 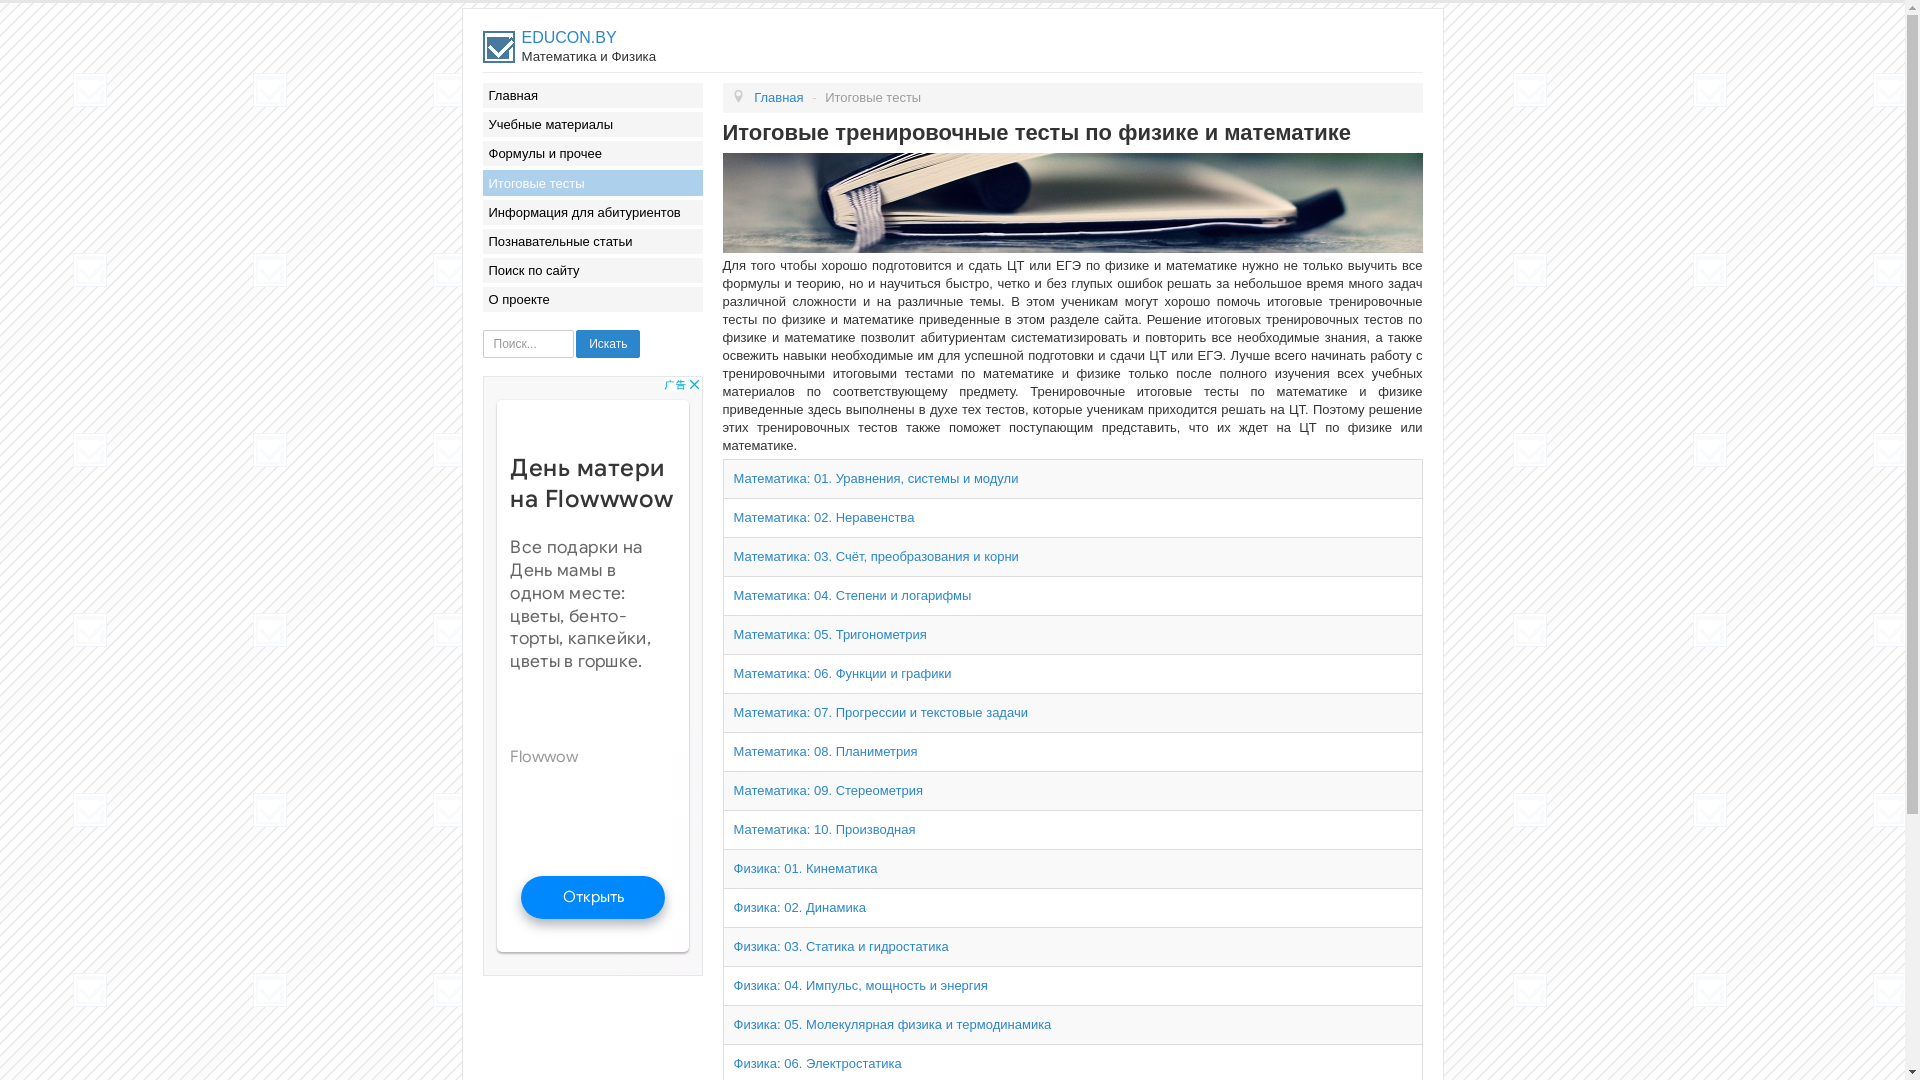 I want to click on Advertisement, so click(x=592, y=676).